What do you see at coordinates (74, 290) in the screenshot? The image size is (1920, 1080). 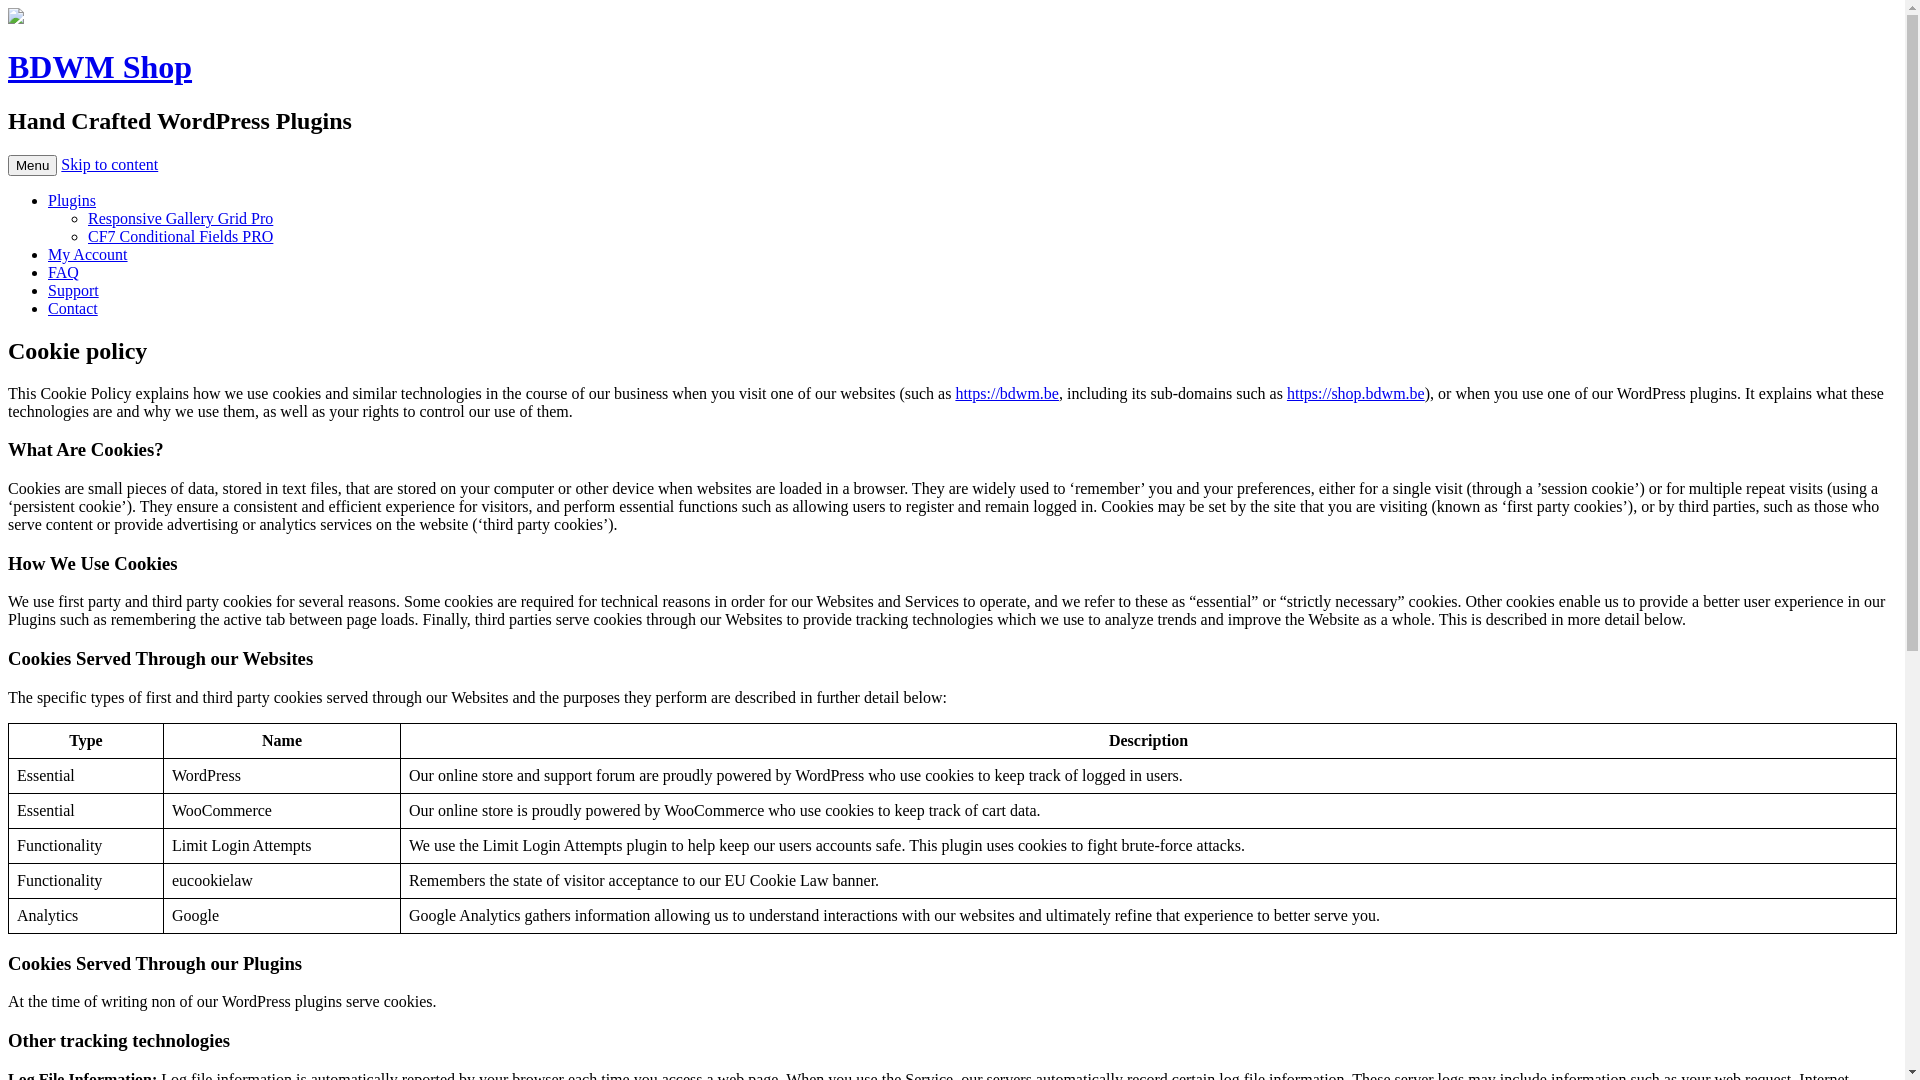 I see `Support` at bounding box center [74, 290].